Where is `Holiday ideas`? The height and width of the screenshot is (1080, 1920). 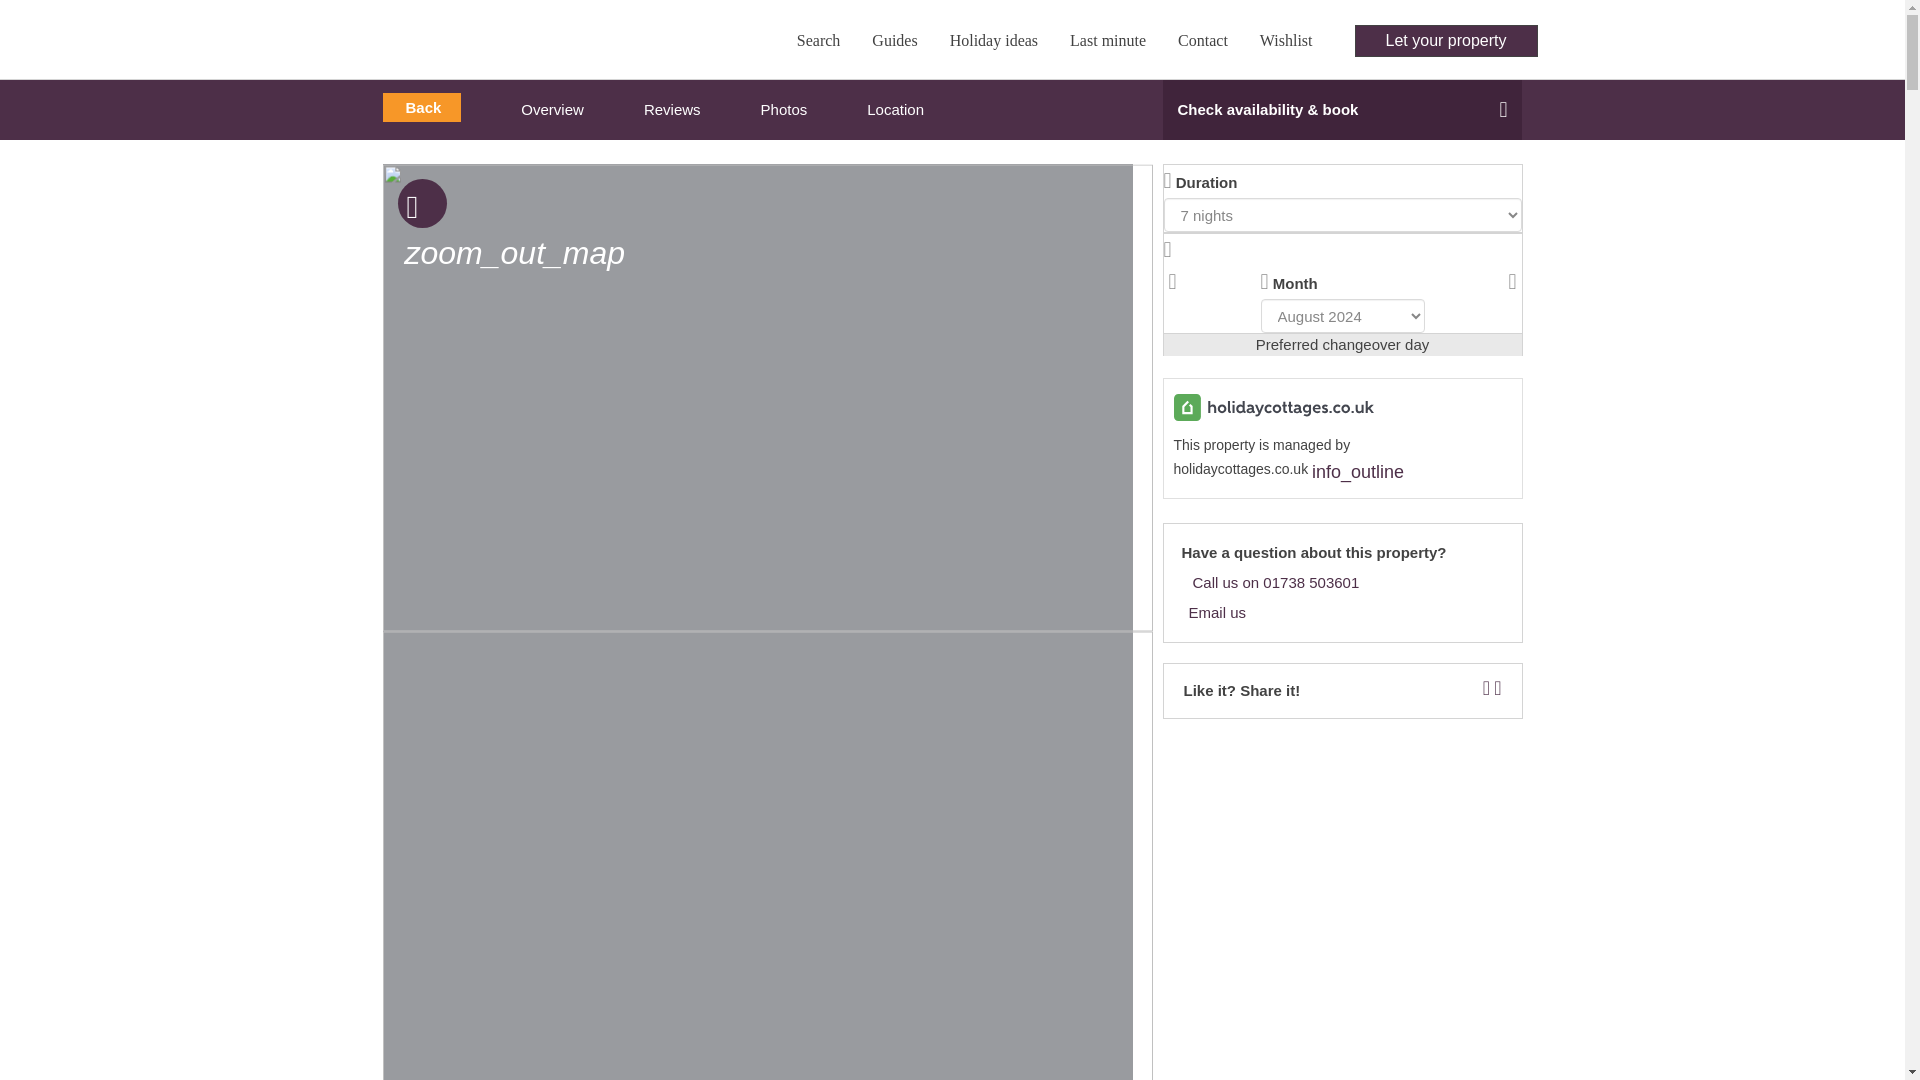
Holiday ideas is located at coordinates (994, 40).